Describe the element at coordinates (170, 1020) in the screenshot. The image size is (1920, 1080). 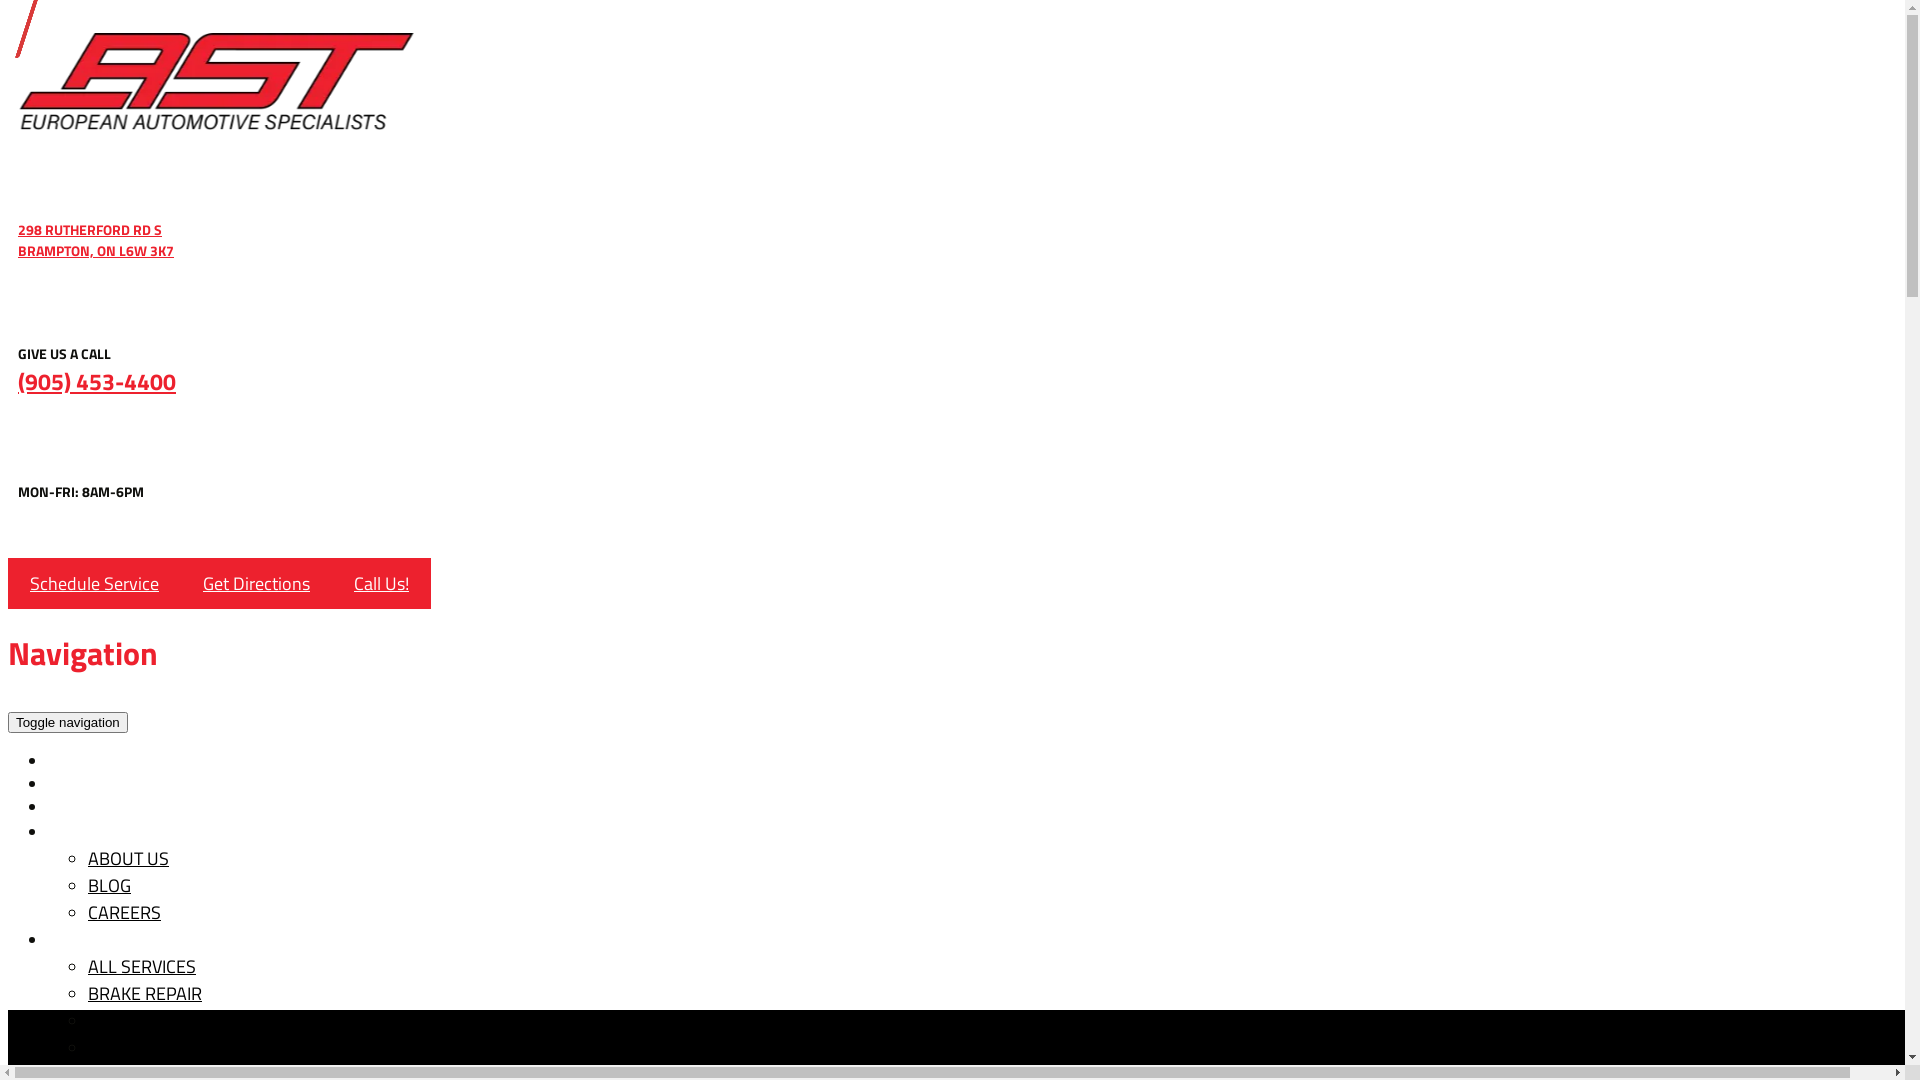
I see `CHECK ENGINE LIGHT` at that location.